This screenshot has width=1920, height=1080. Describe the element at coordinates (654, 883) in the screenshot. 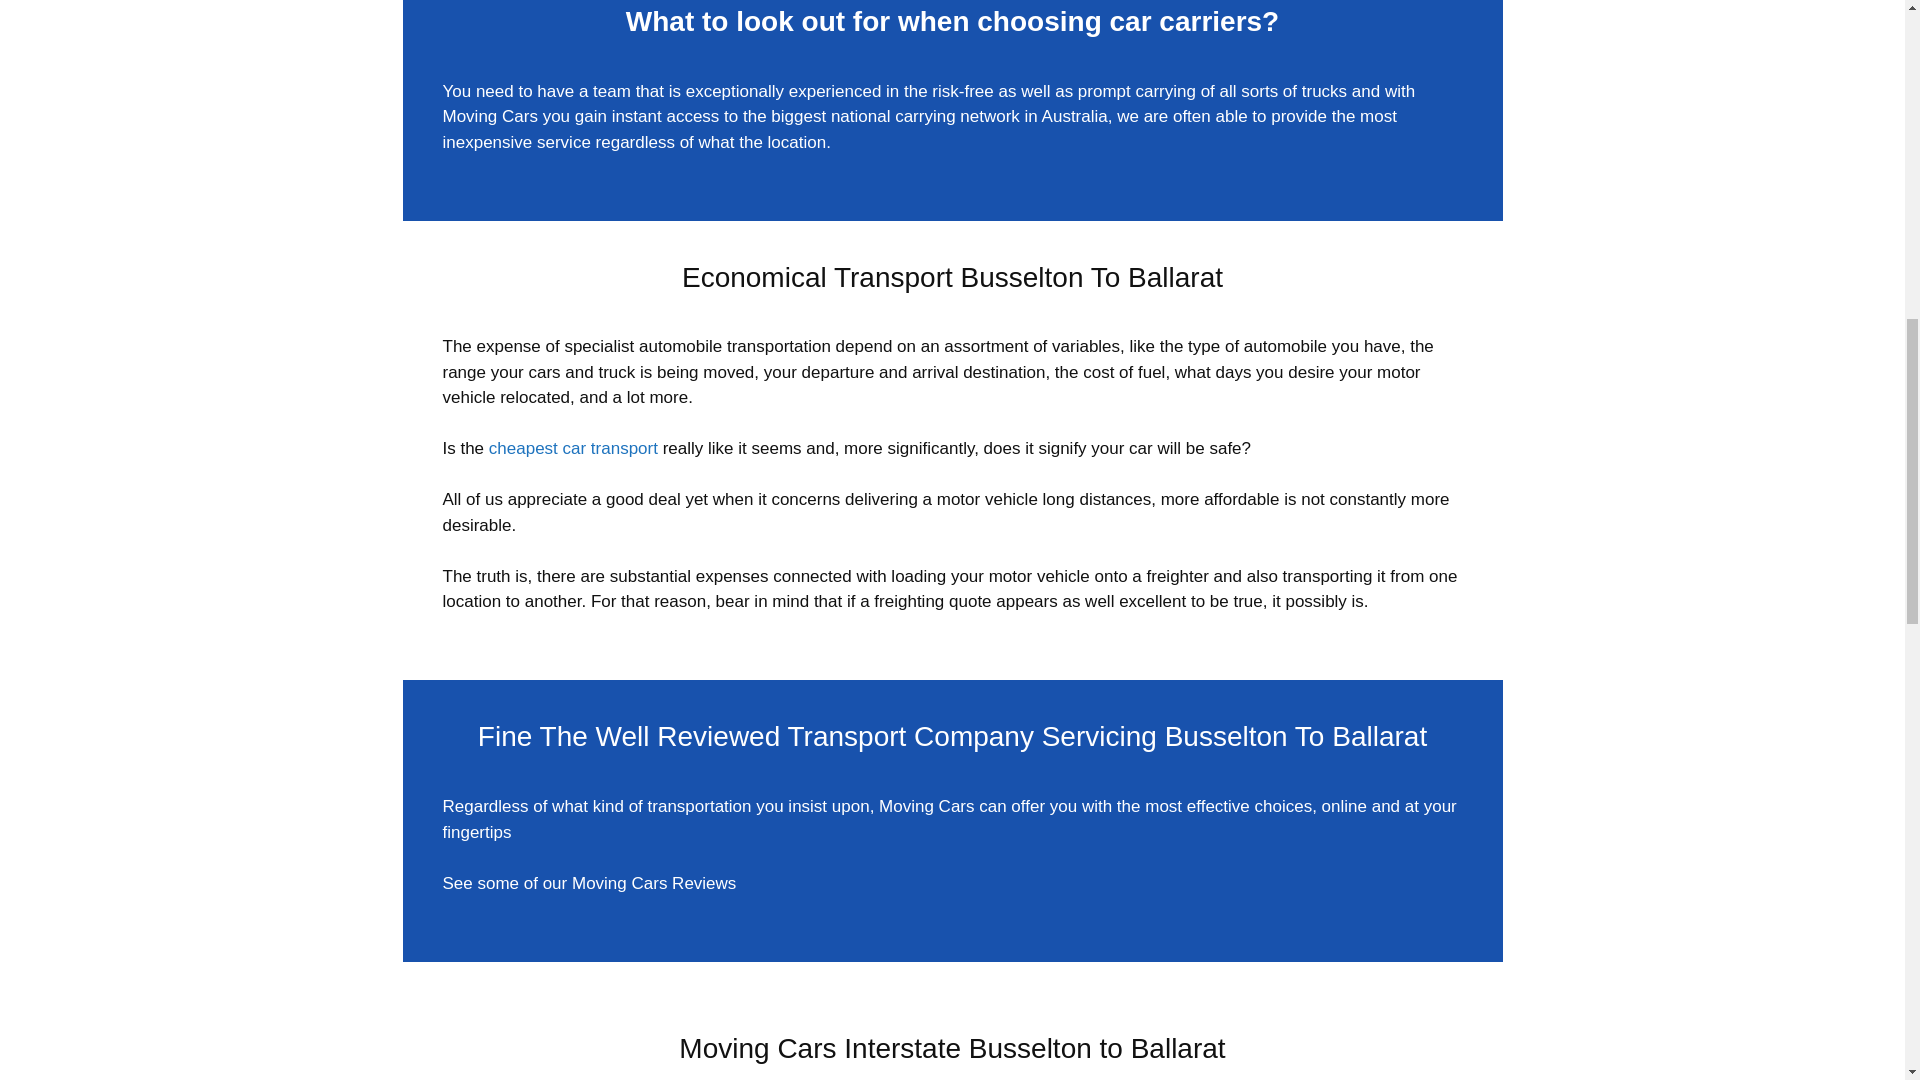

I see `Moving Cars Reviews` at that location.